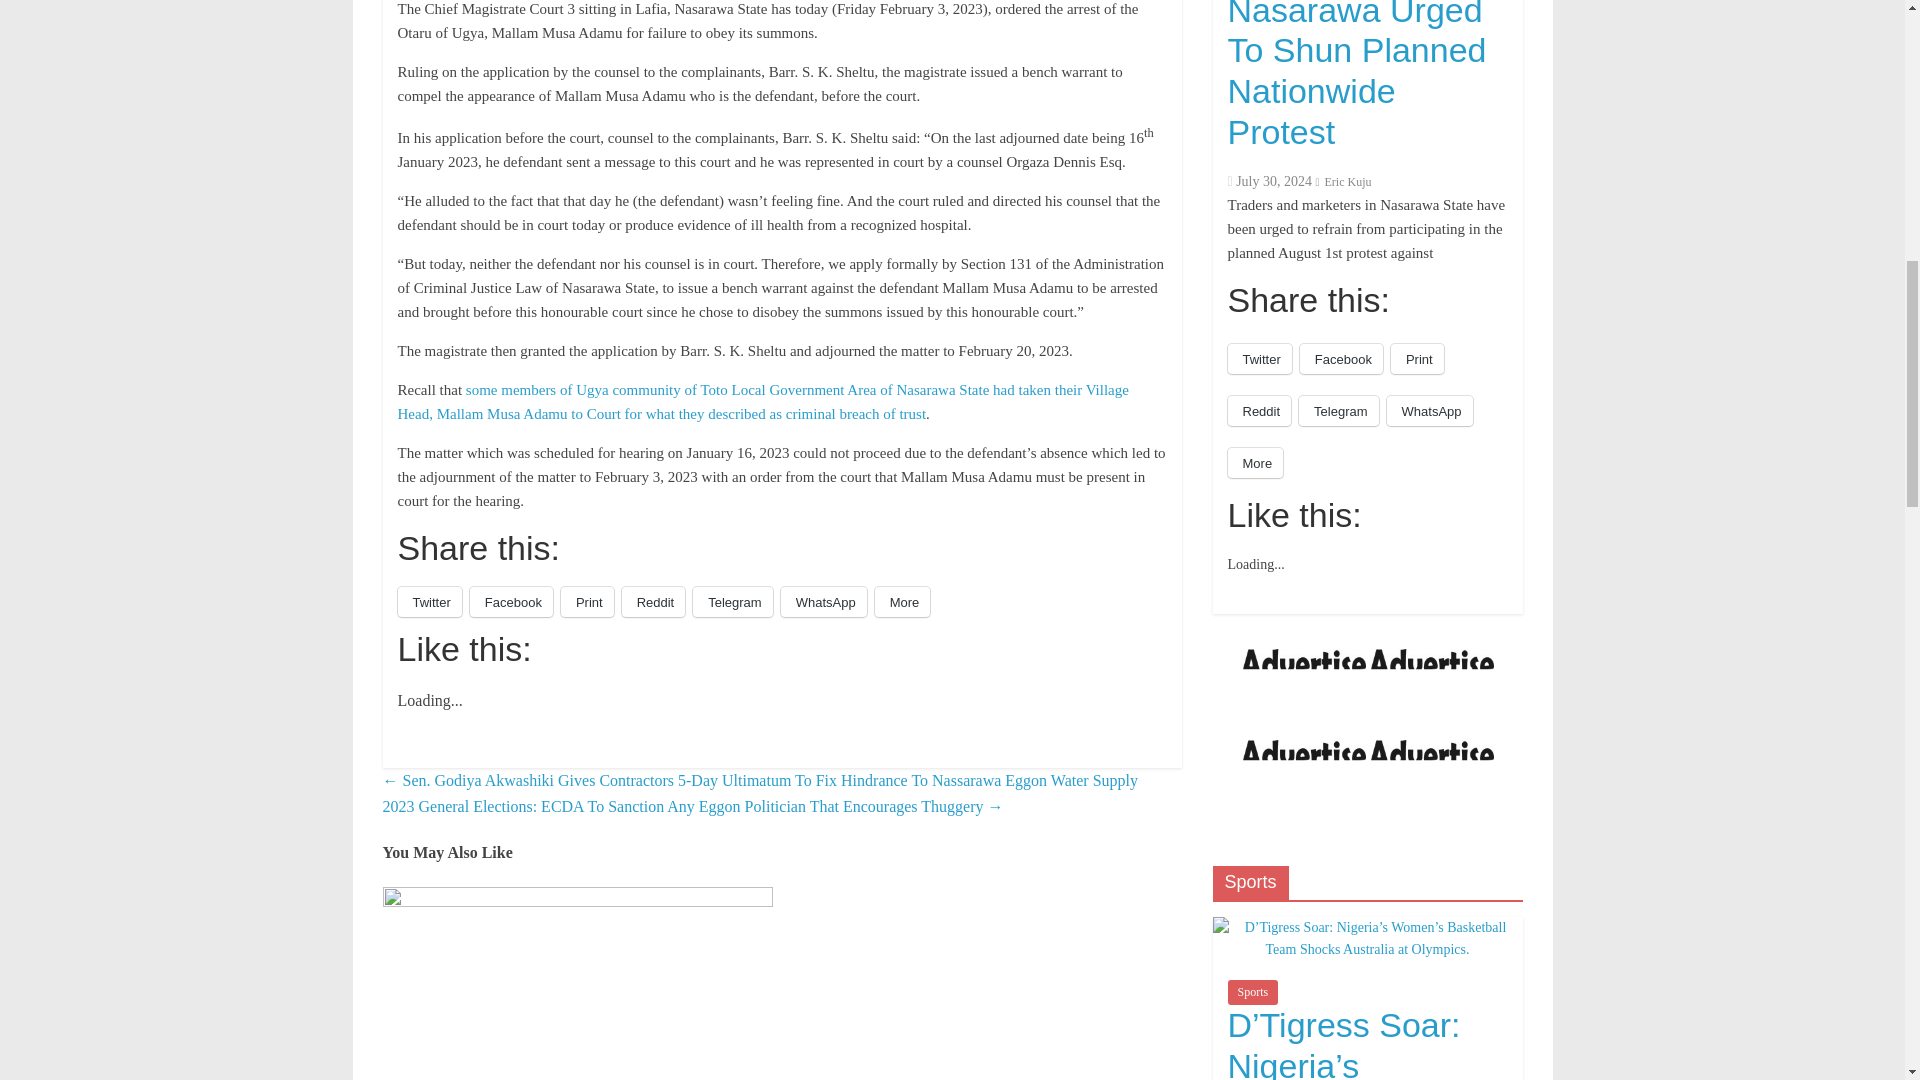 This screenshot has width=1920, height=1080. Describe the element at coordinates (430, 602) in the screenshot. I see `Click to share on Twitter` at that location.